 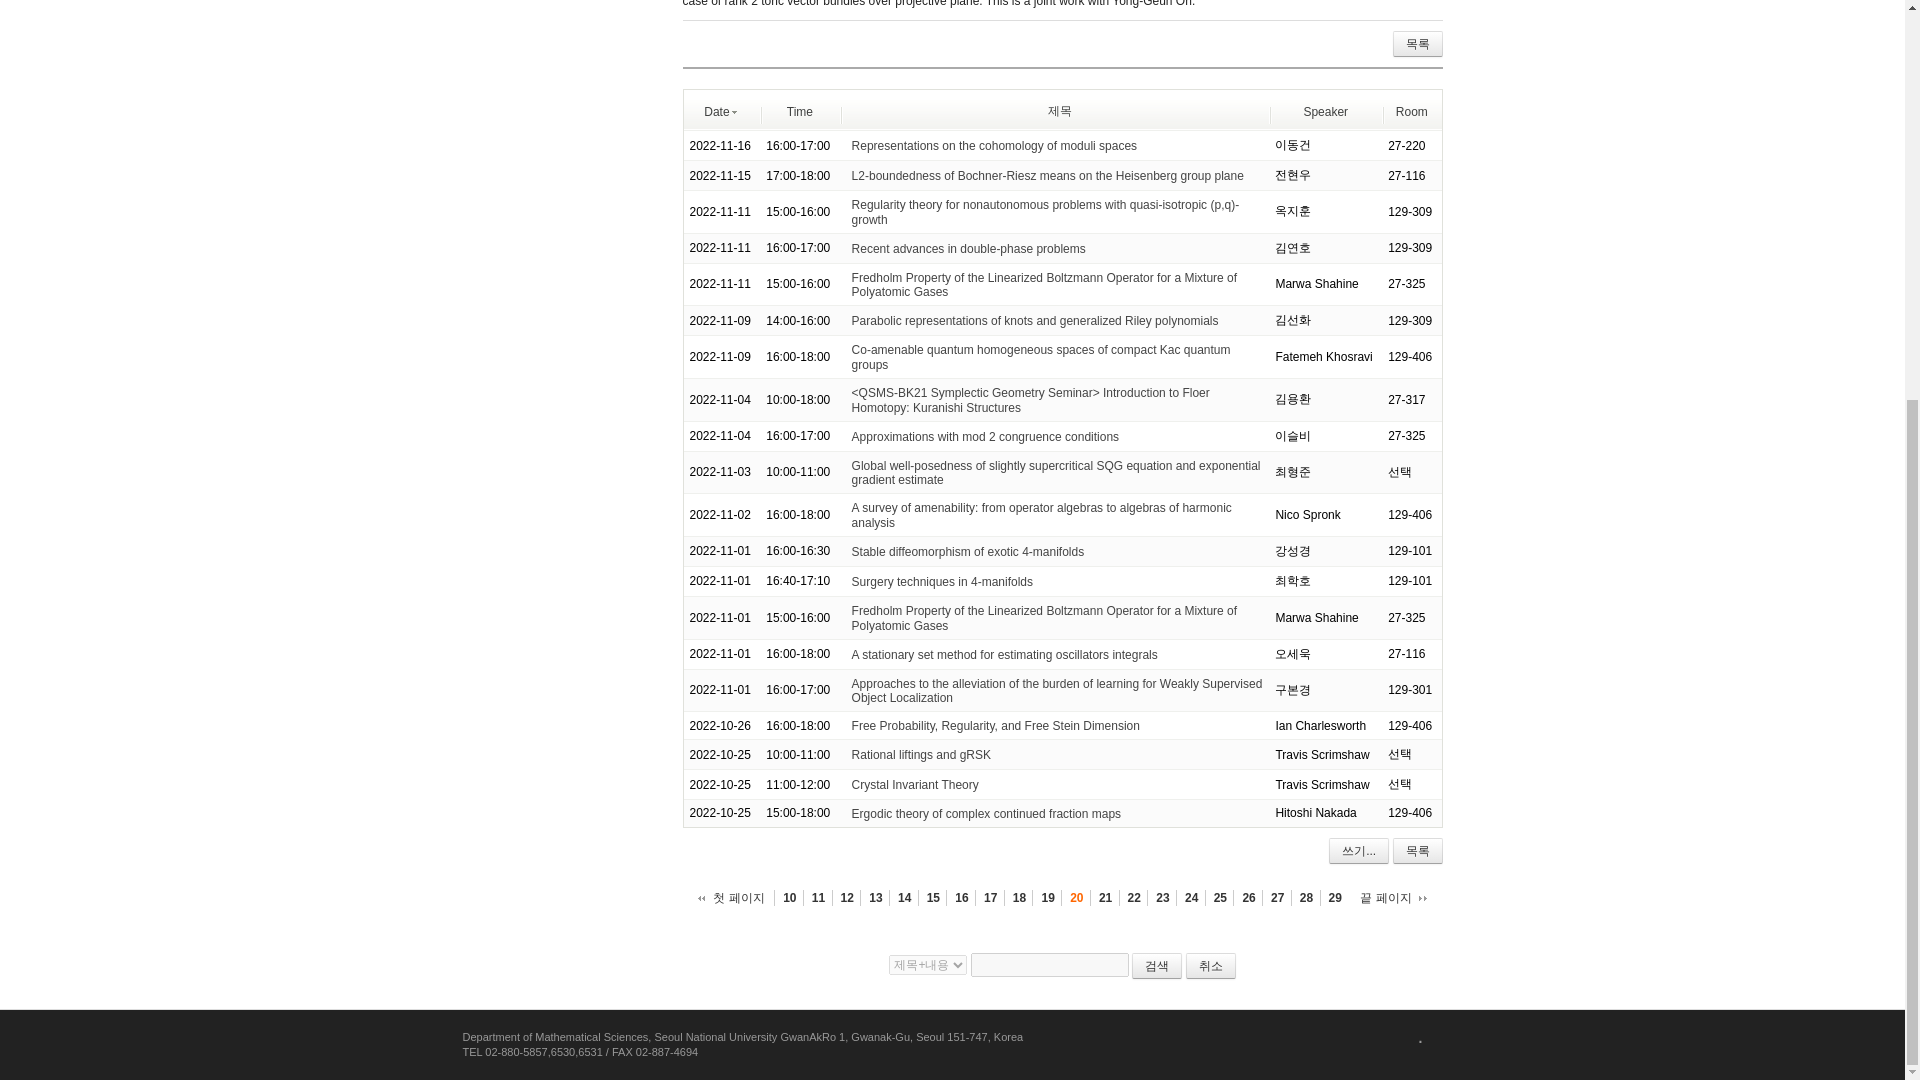 I want to click on Room, so click(x=1412, y=110).